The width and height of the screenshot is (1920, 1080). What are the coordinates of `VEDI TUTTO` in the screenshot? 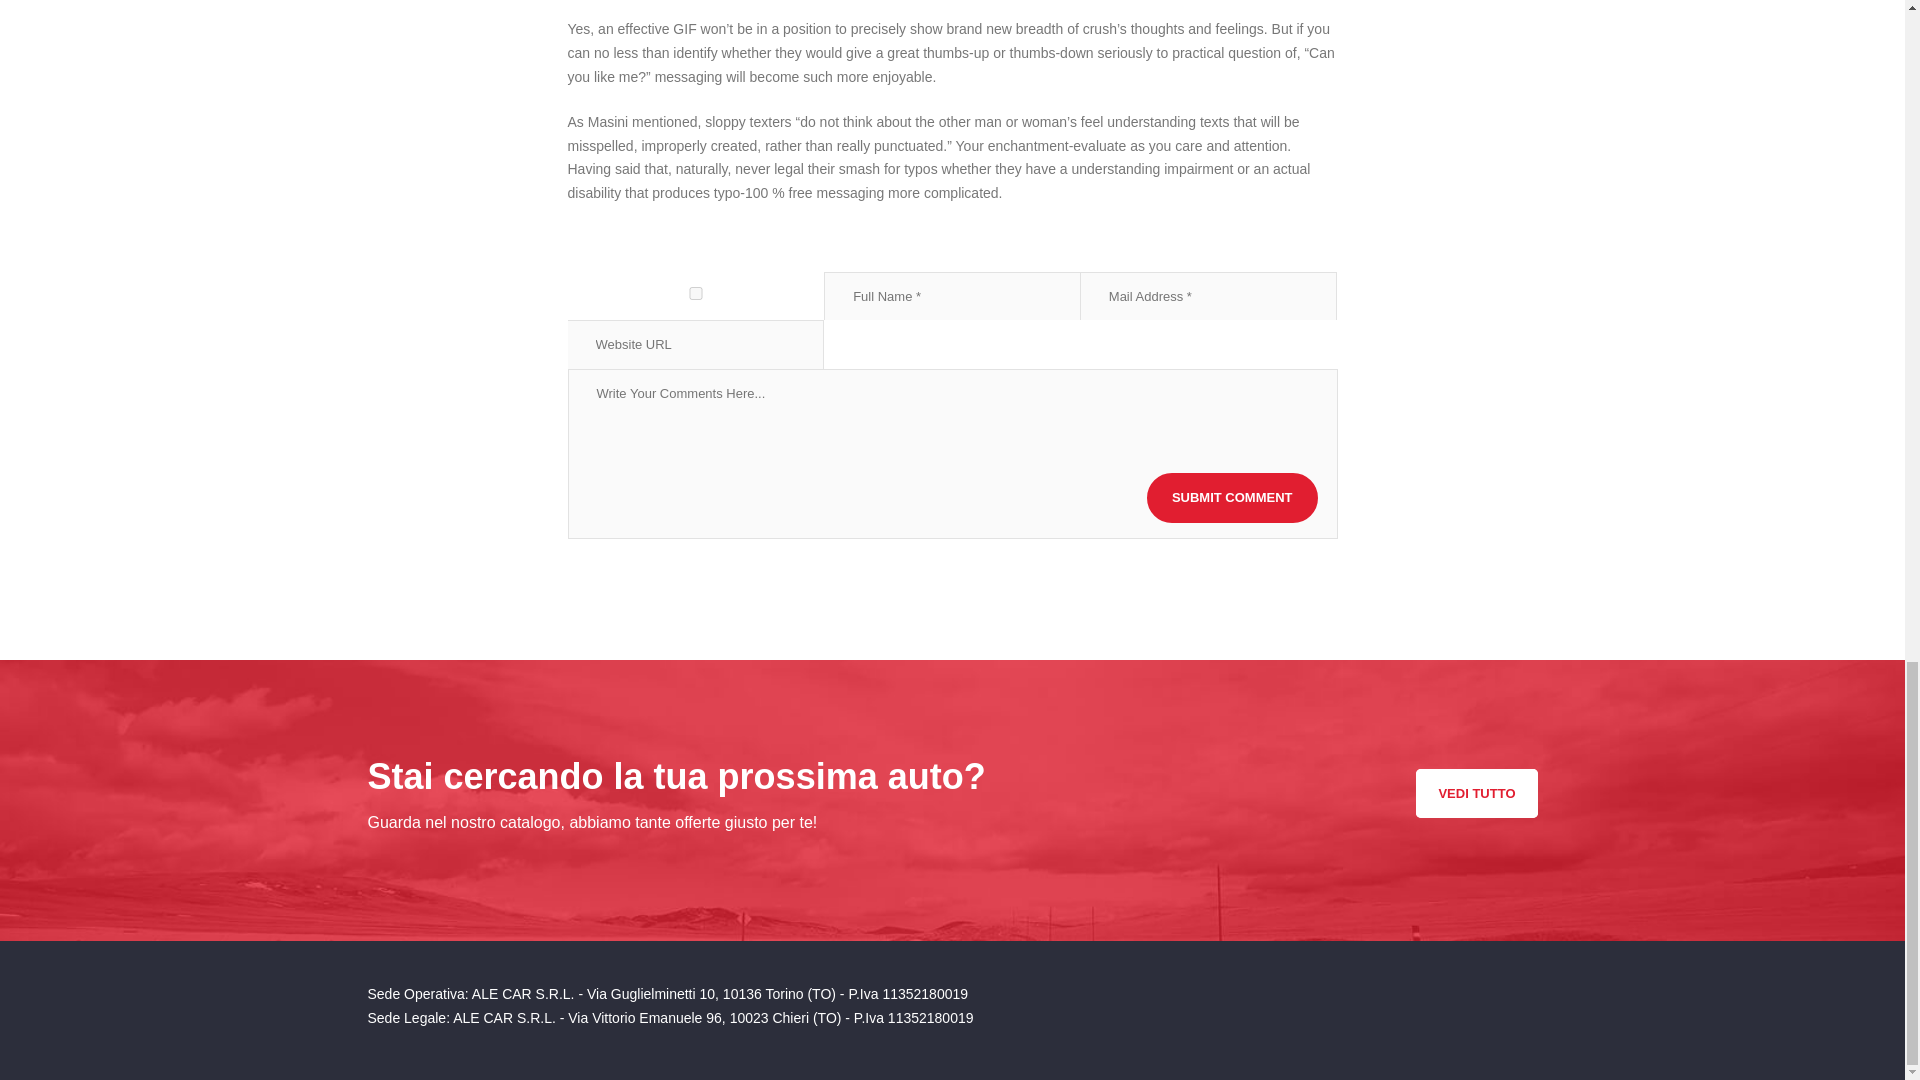 It's located at (1476, 792).